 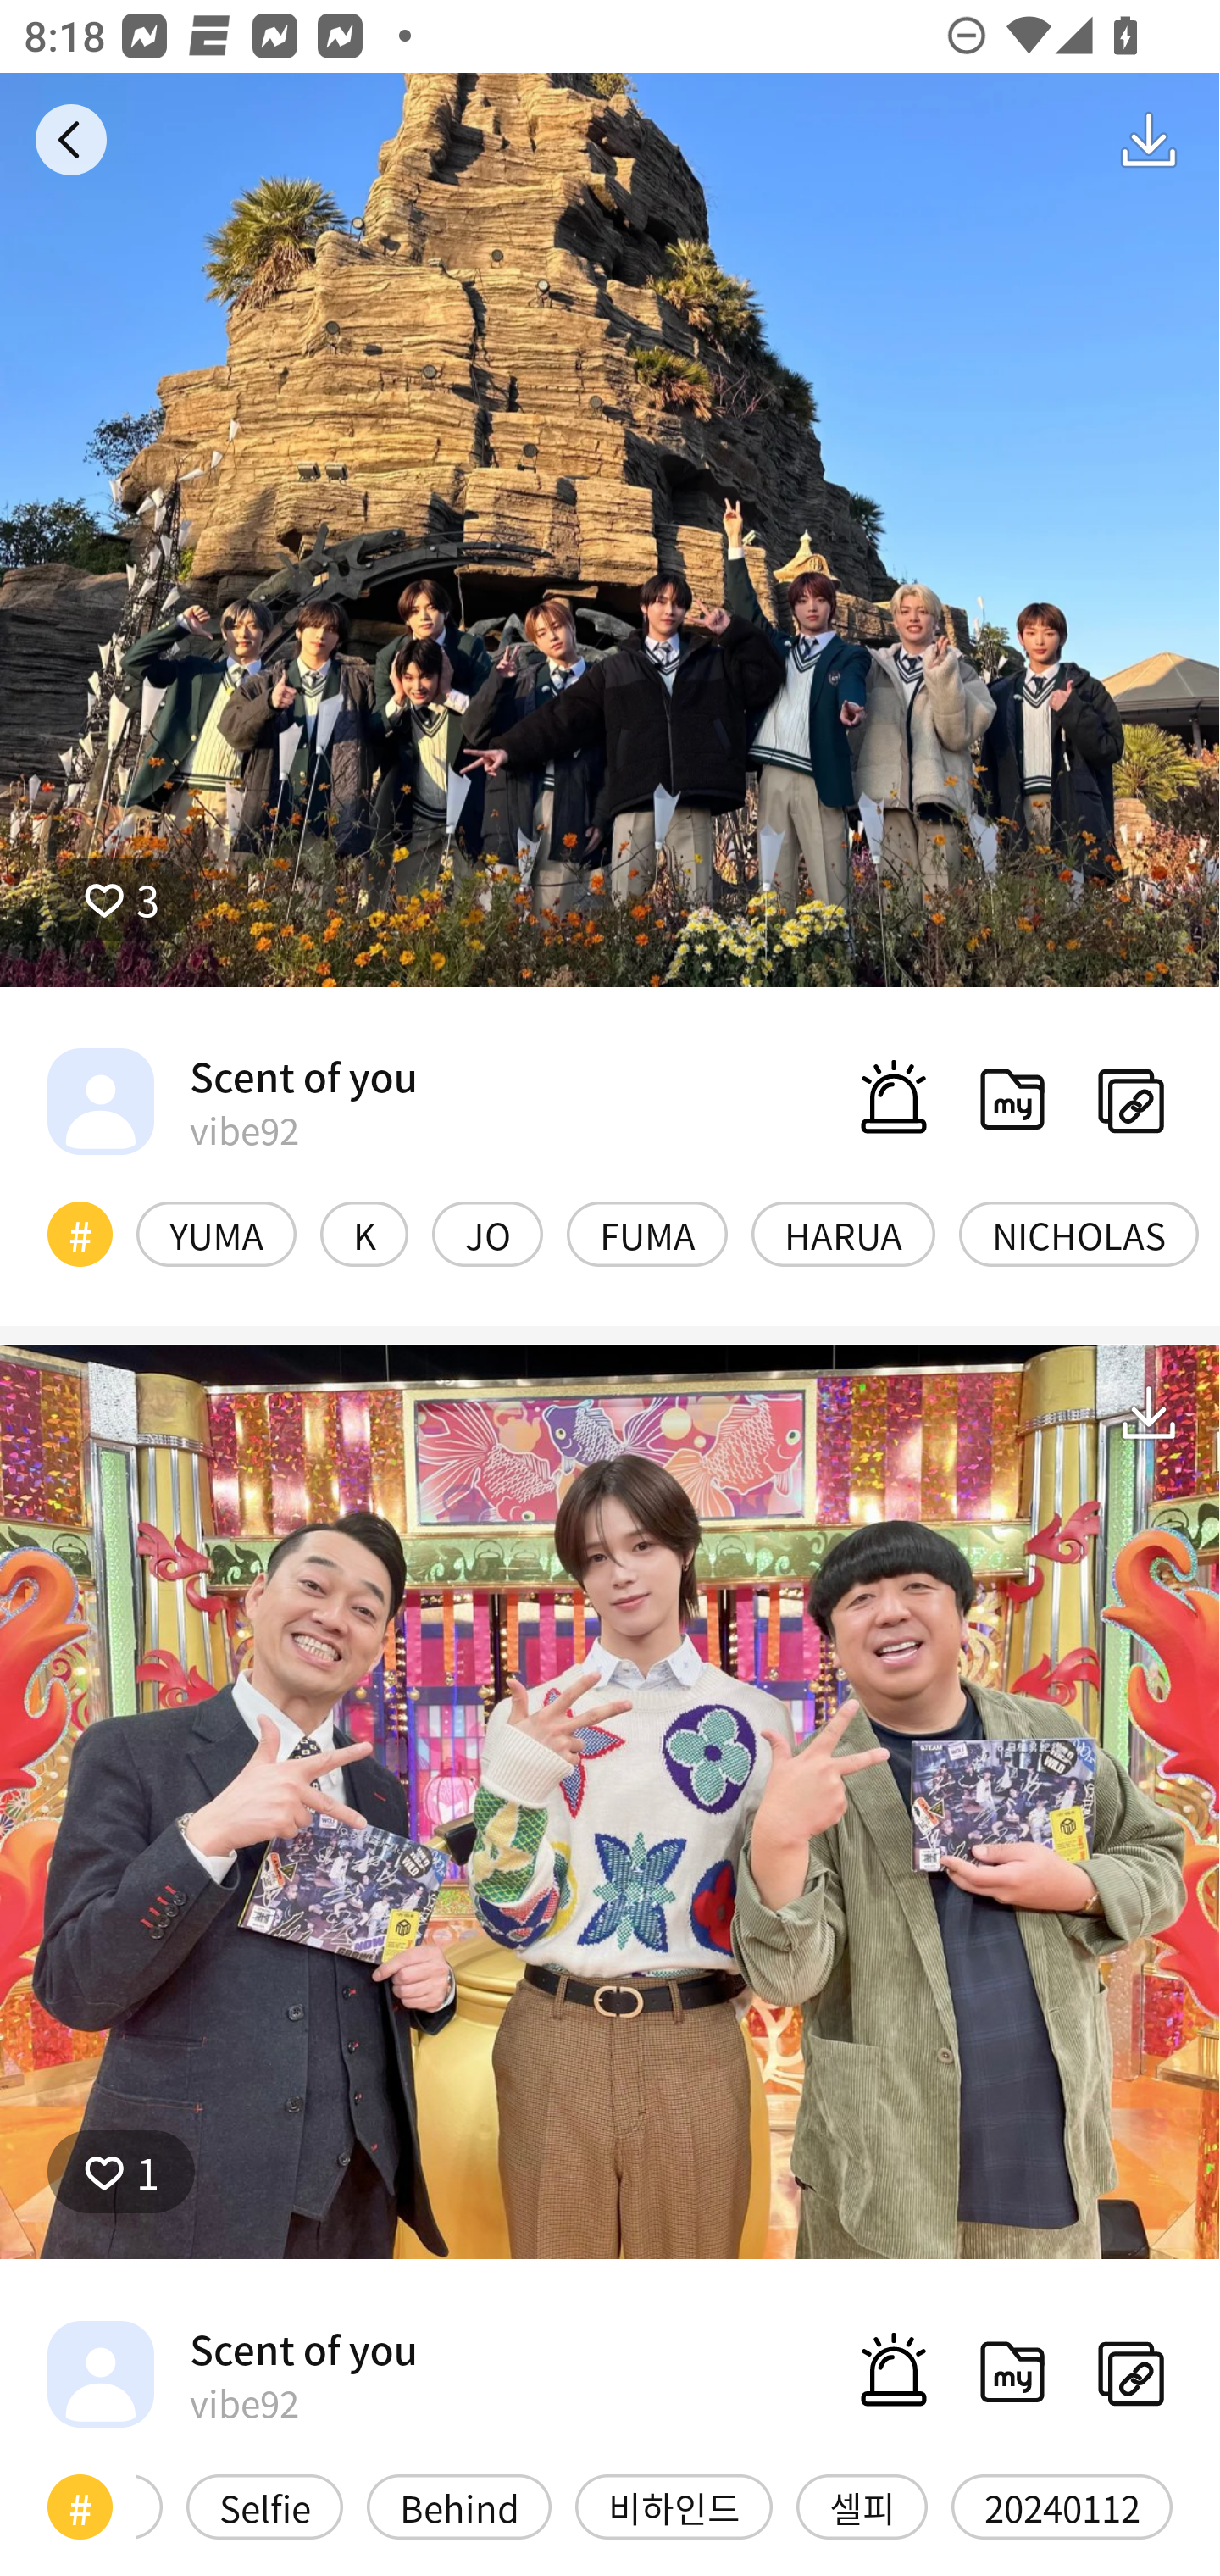 I want to click on NICHOLAS, so click(x=1079, y=1234).